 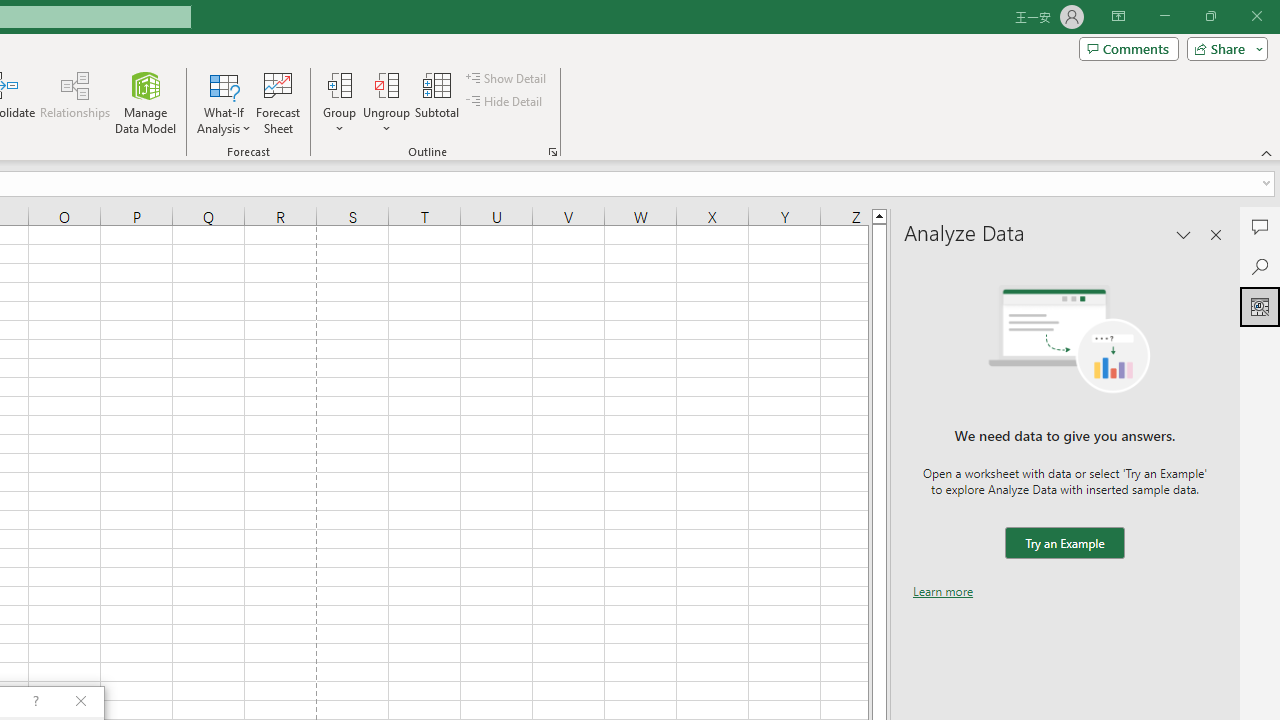 What do you see at coordinates (943, 591) in the screenshot?
I see `Learn more` at bounding box center [943, 591].